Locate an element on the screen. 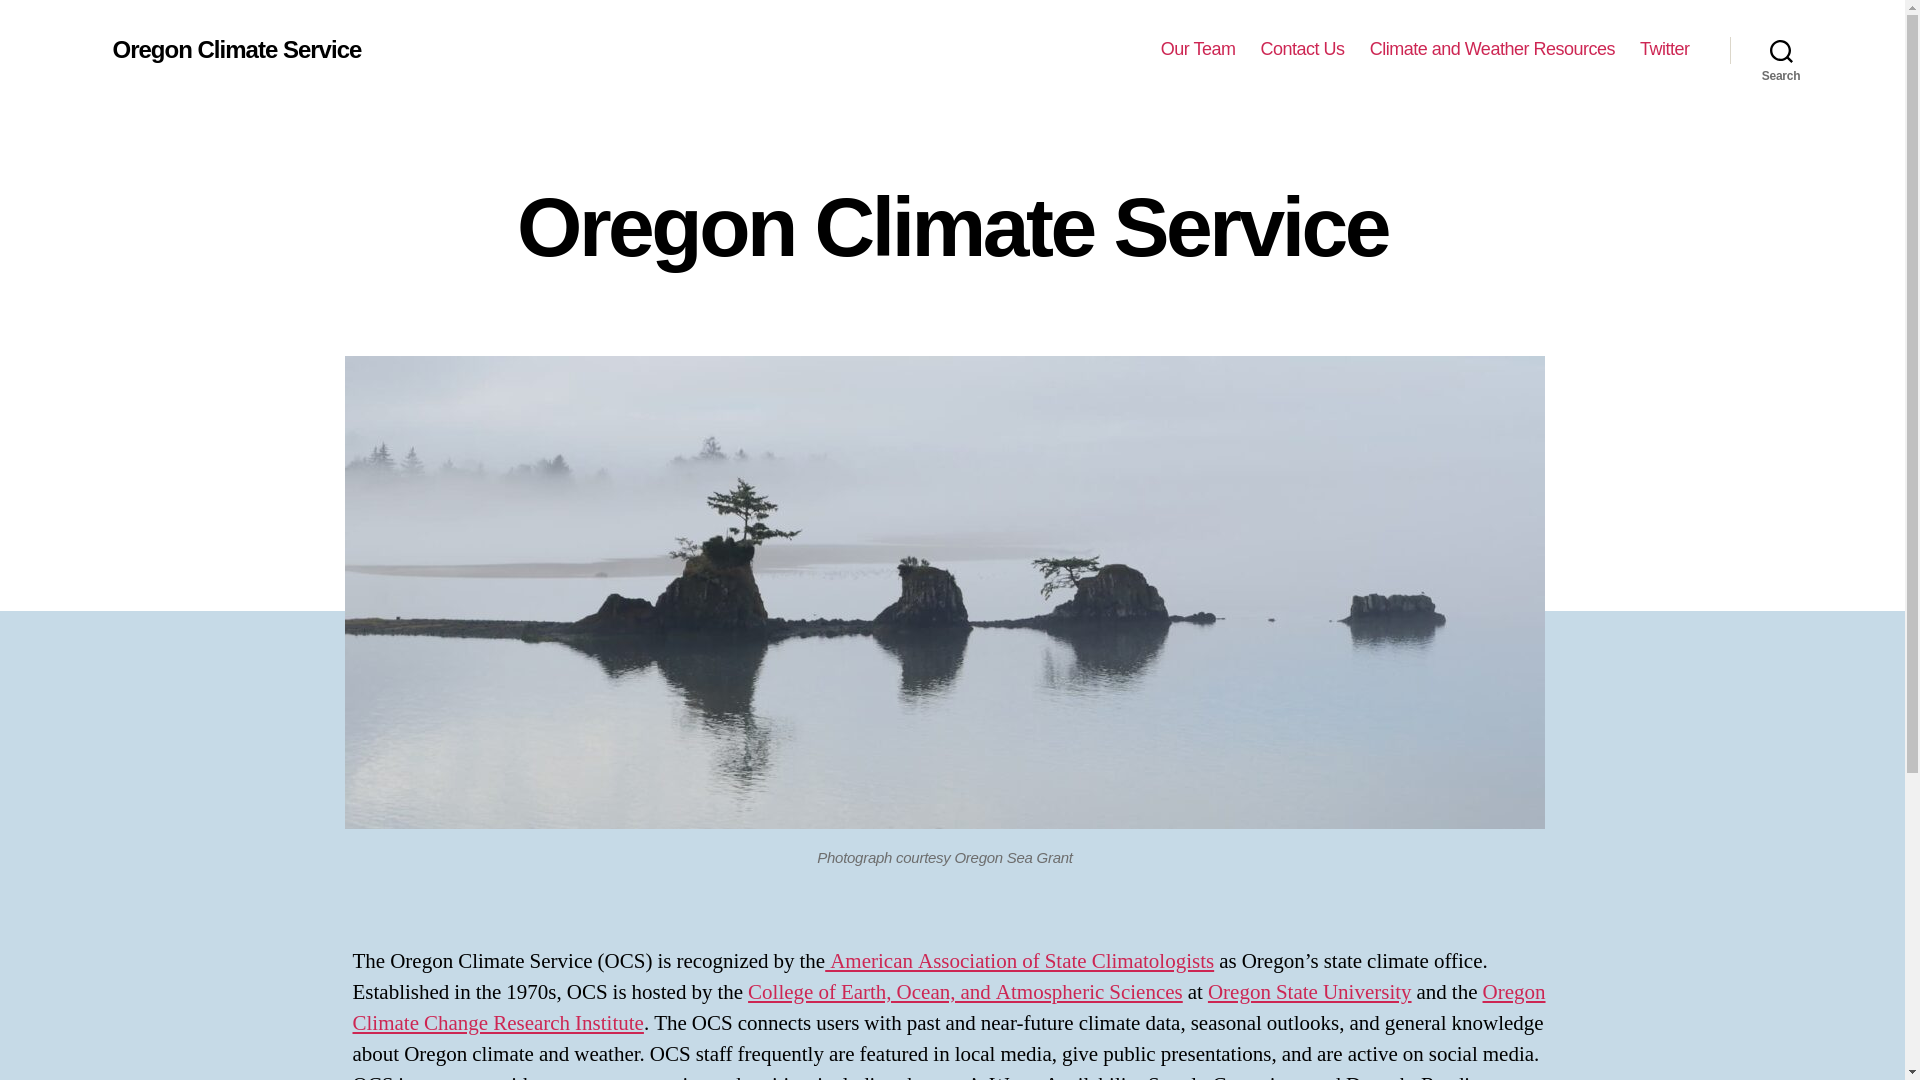 The width and height of the screenshot is (1920, 1080). Twitter is located at coordinates (1664, 49).